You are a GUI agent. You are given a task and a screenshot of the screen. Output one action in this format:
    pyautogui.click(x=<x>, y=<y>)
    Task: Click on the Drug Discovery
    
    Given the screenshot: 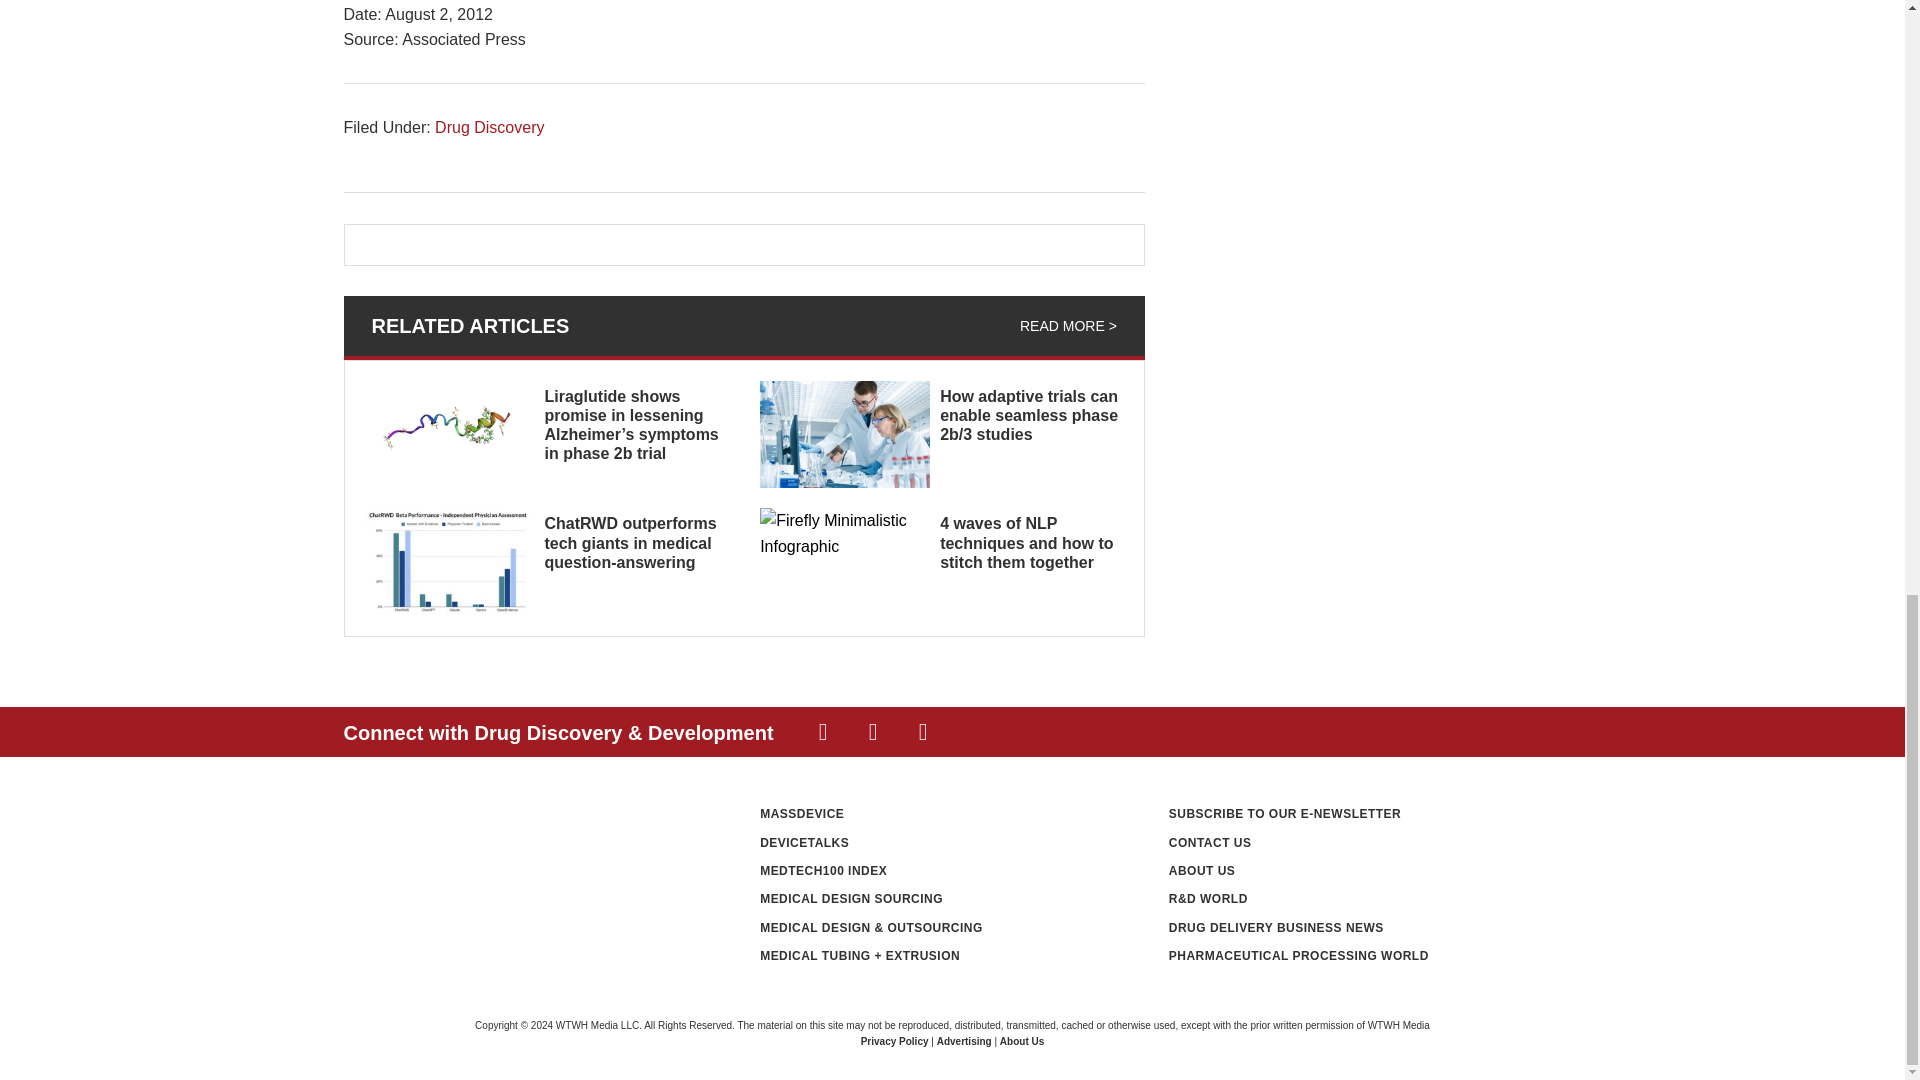 What is the action you would take?
    pyautogui.click(x=489, y=127)
    